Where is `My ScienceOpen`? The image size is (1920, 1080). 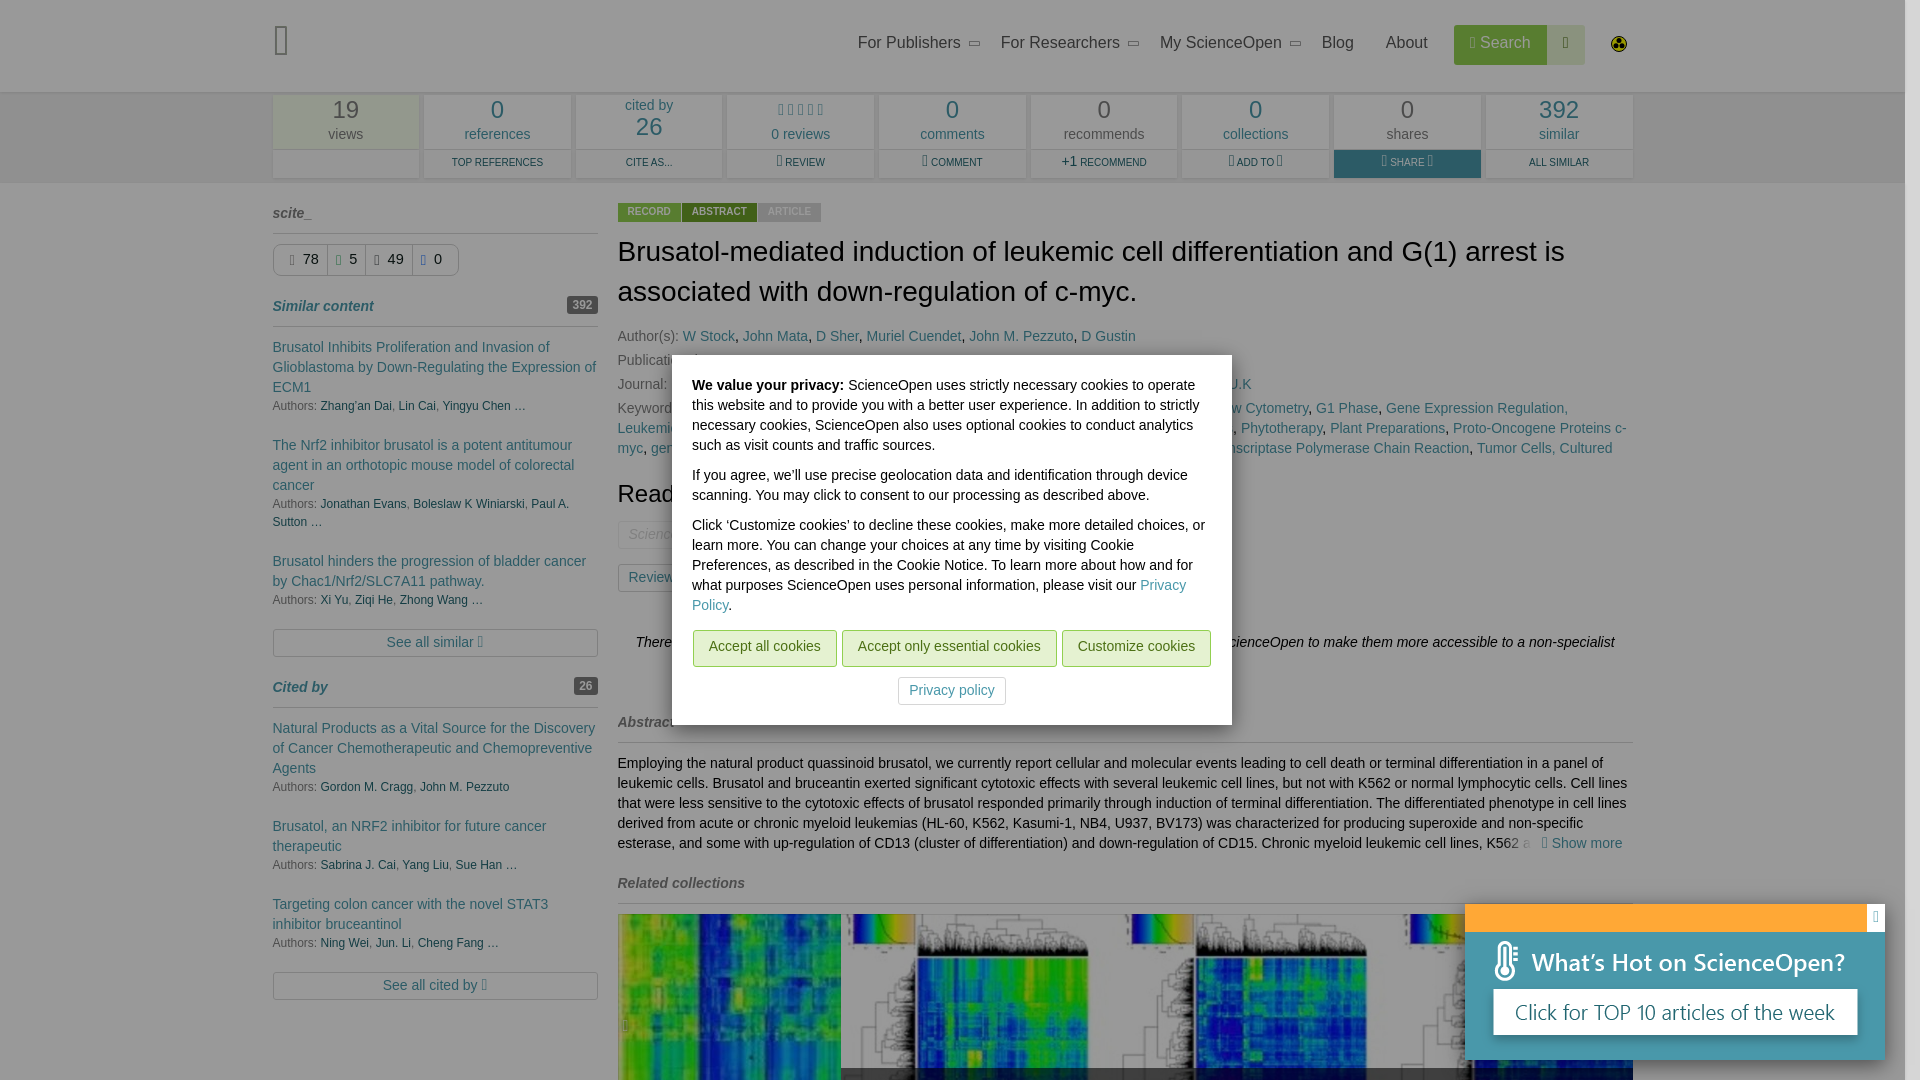
My ScienceOpen is located at coordinates (1224, 46).